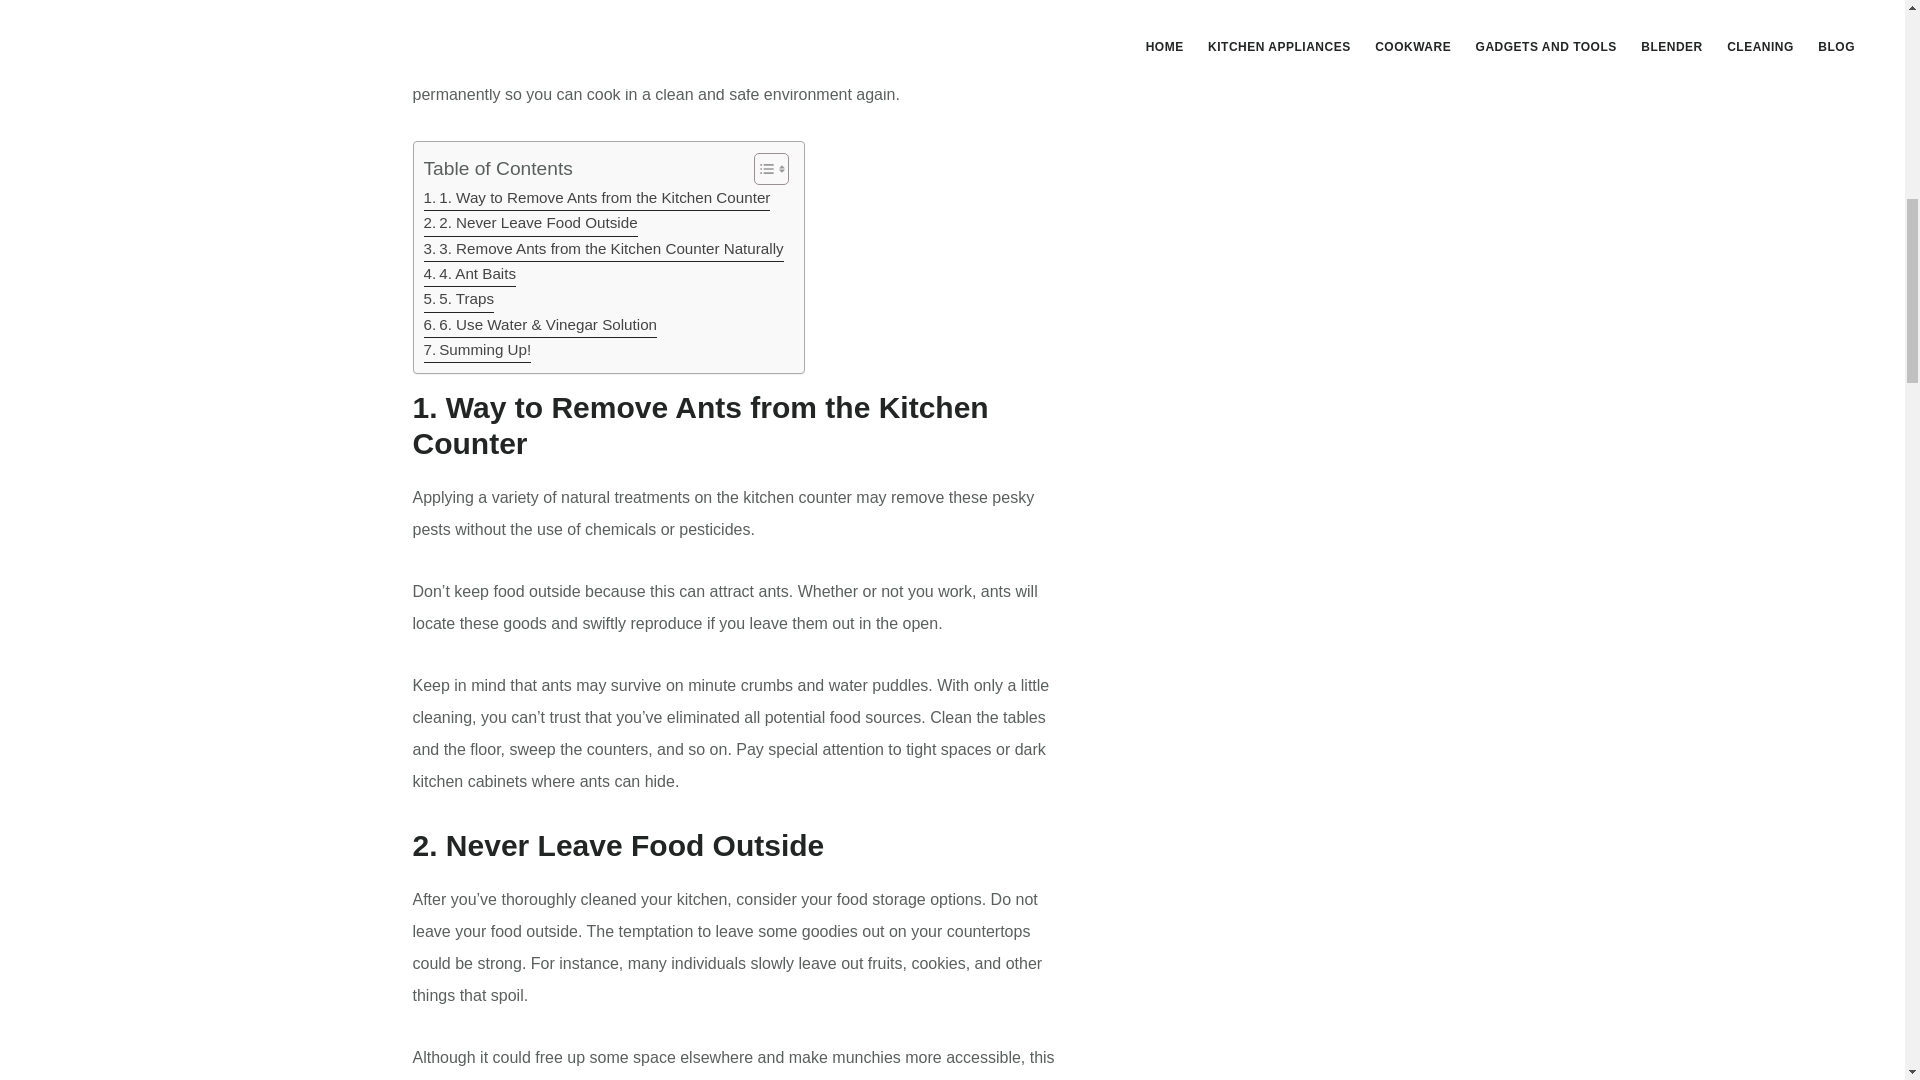 Image resolution: width=1920 pixels, height=1080 pixels. What do you see at coordinates (530, 223) in the screenshot?
I see `2. Never Leave Food Outside` at bounding box center [530, 223].